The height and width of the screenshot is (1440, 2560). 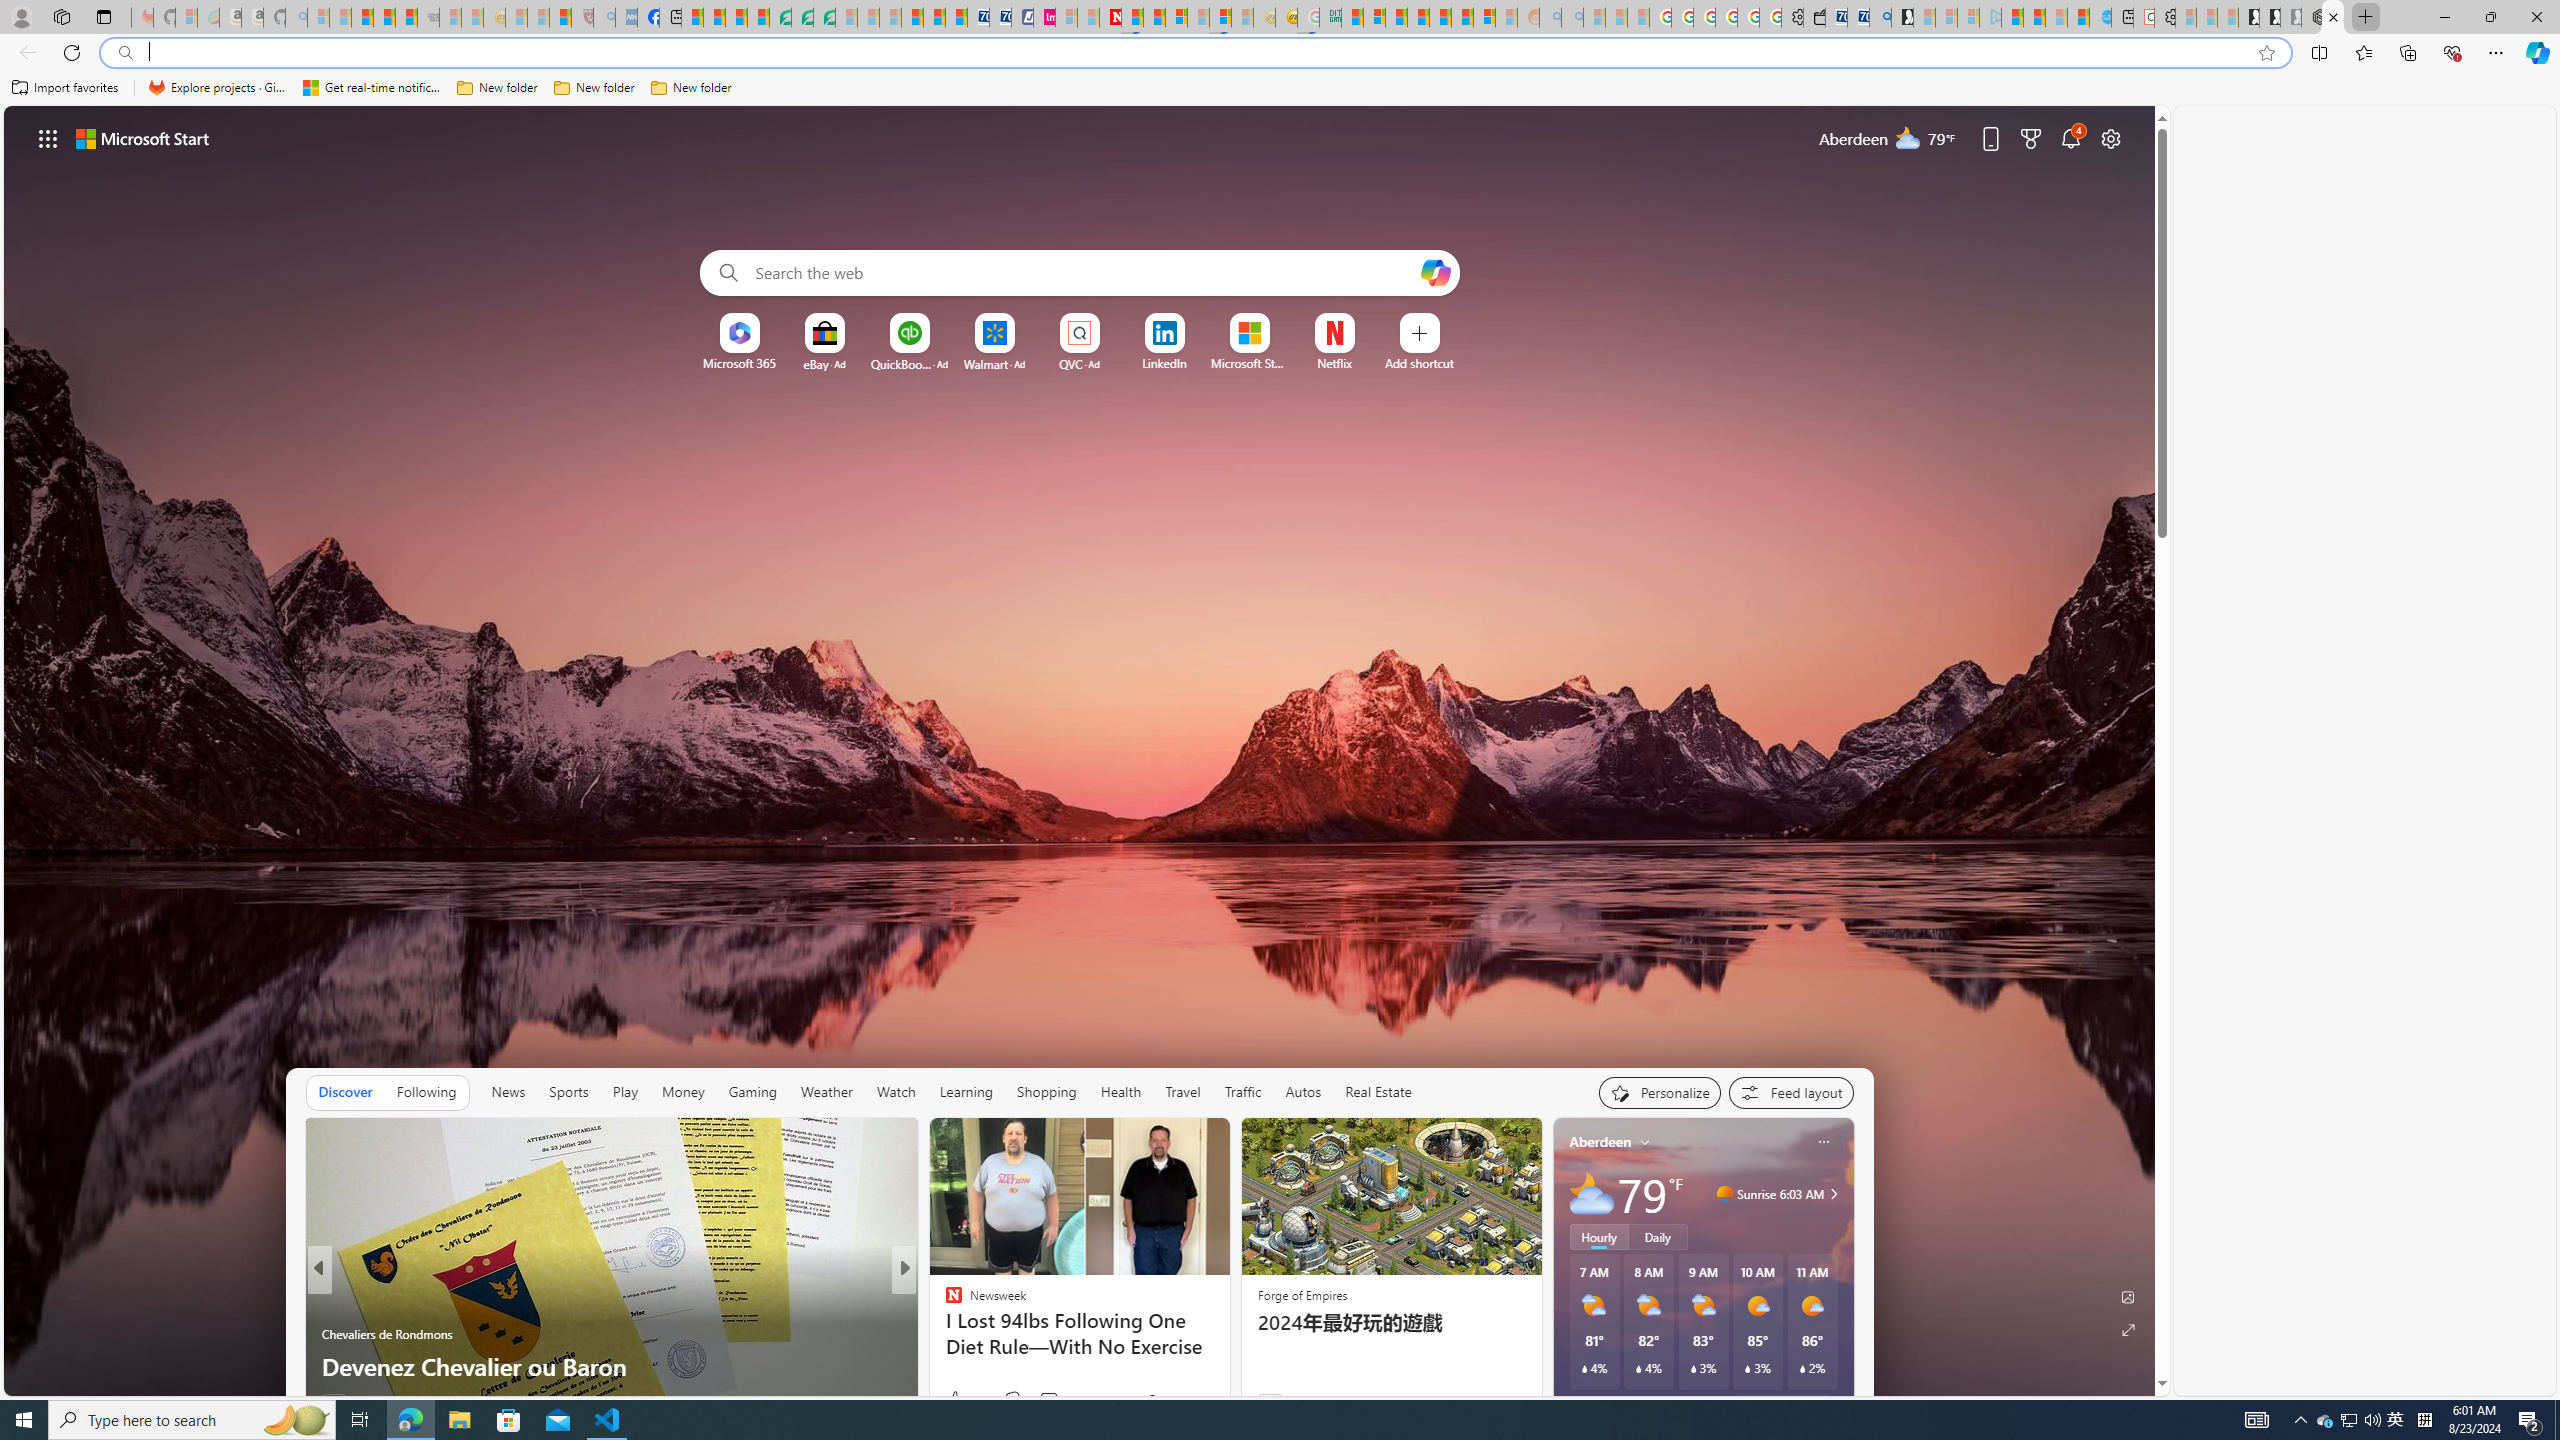 I want to click on View comments 18 Comment, so click(x=1045, y=1400).